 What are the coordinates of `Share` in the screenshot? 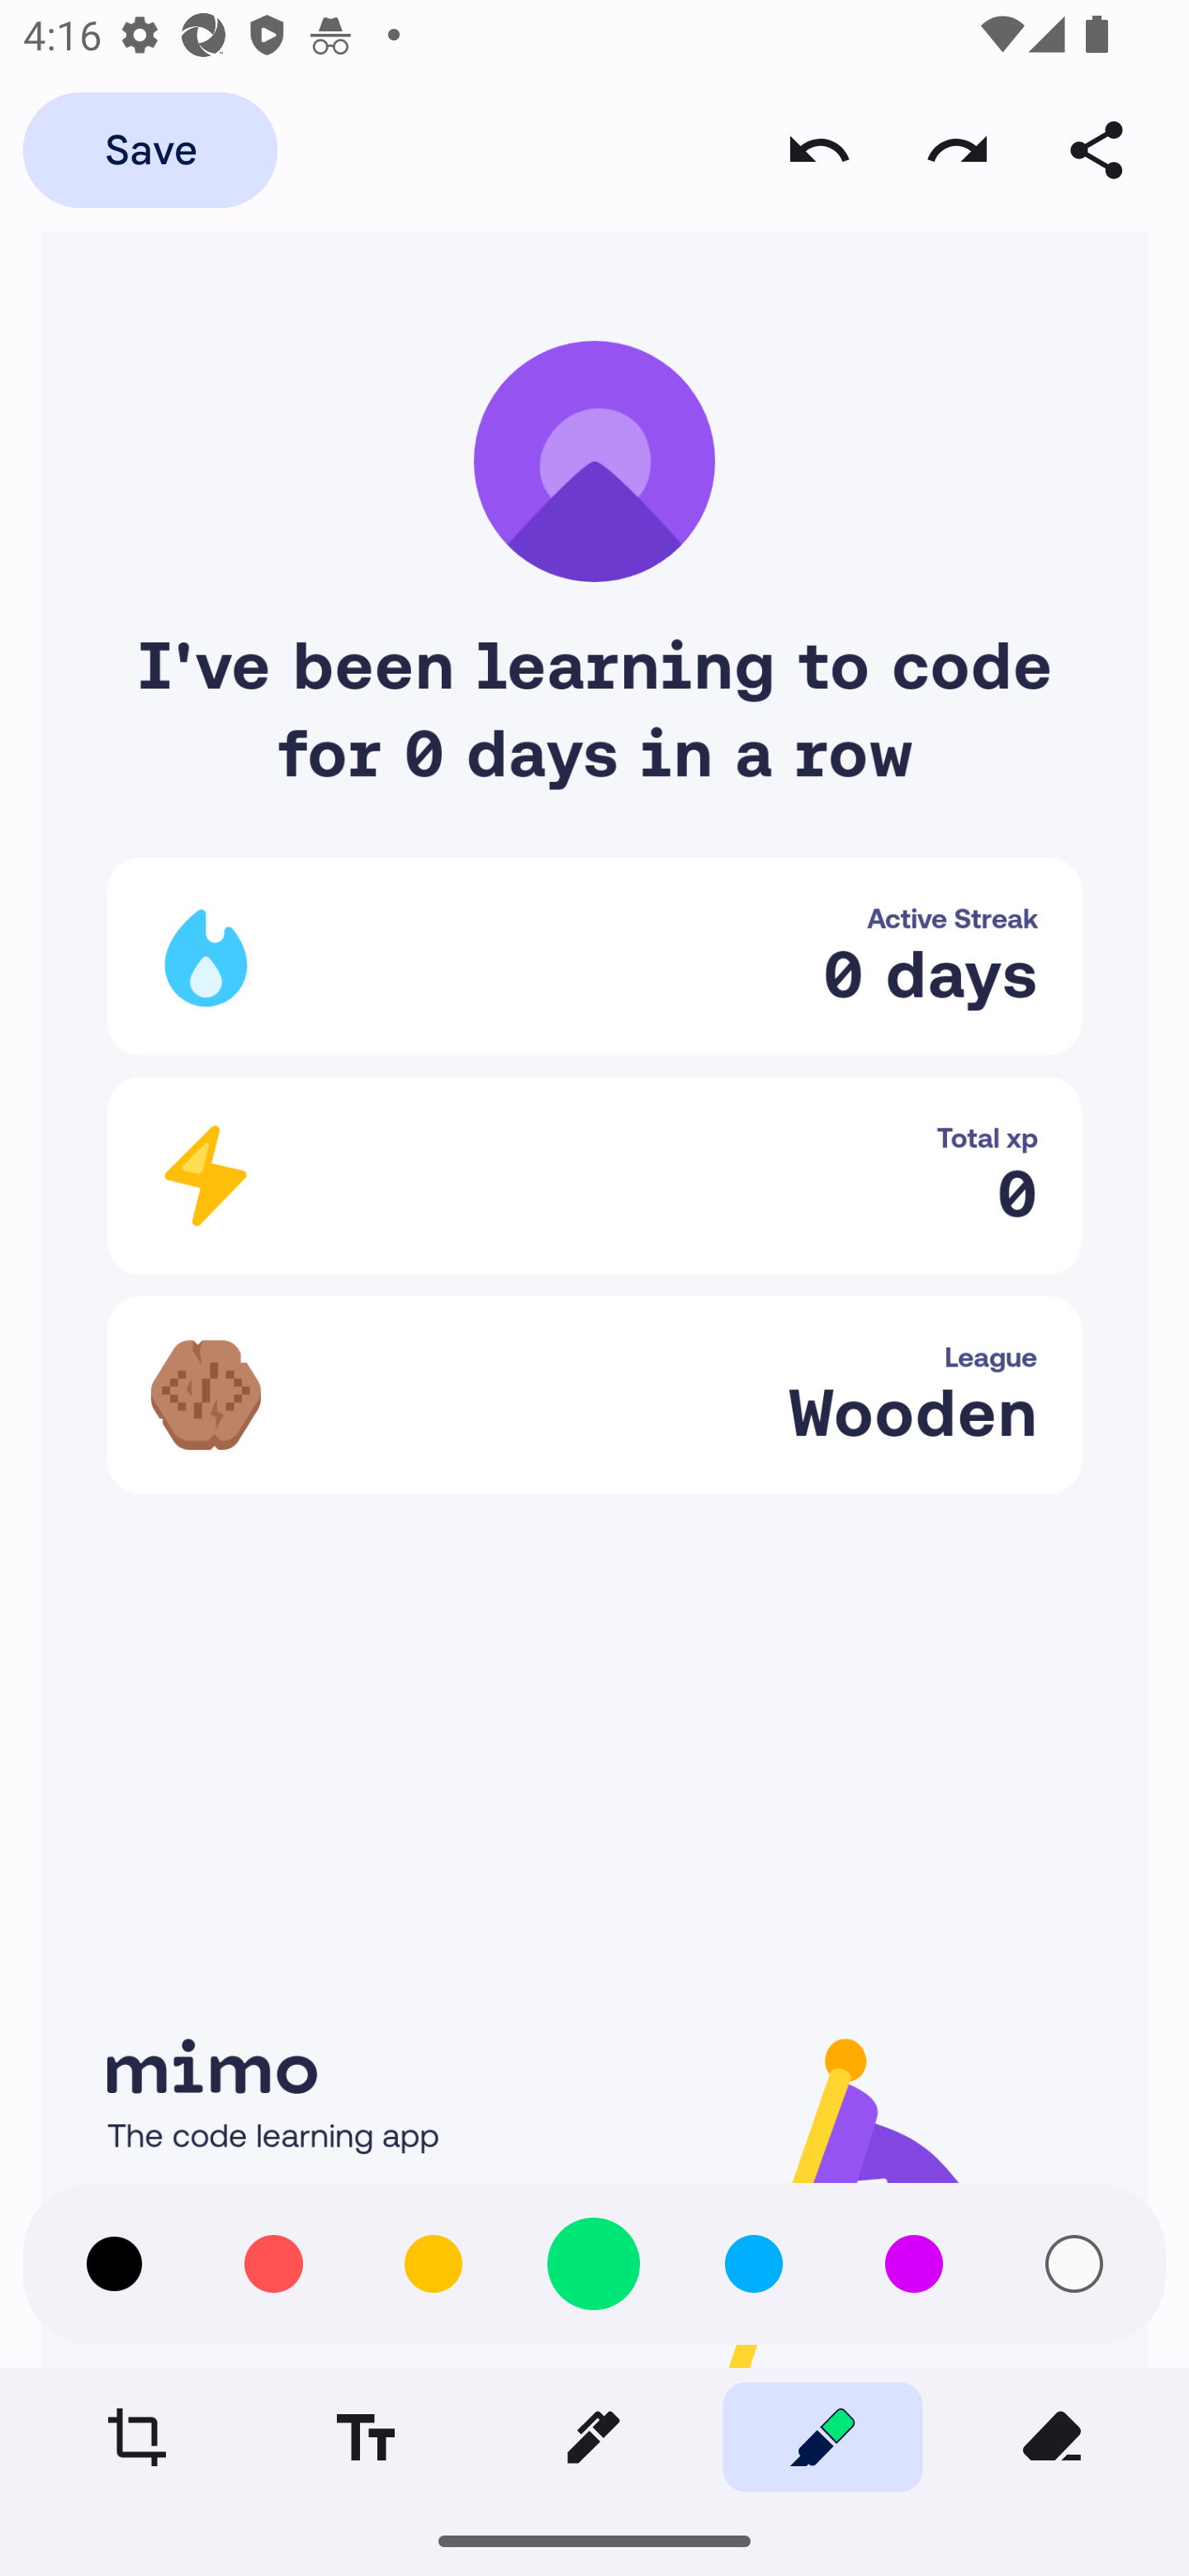 It's located at (1097, 149).